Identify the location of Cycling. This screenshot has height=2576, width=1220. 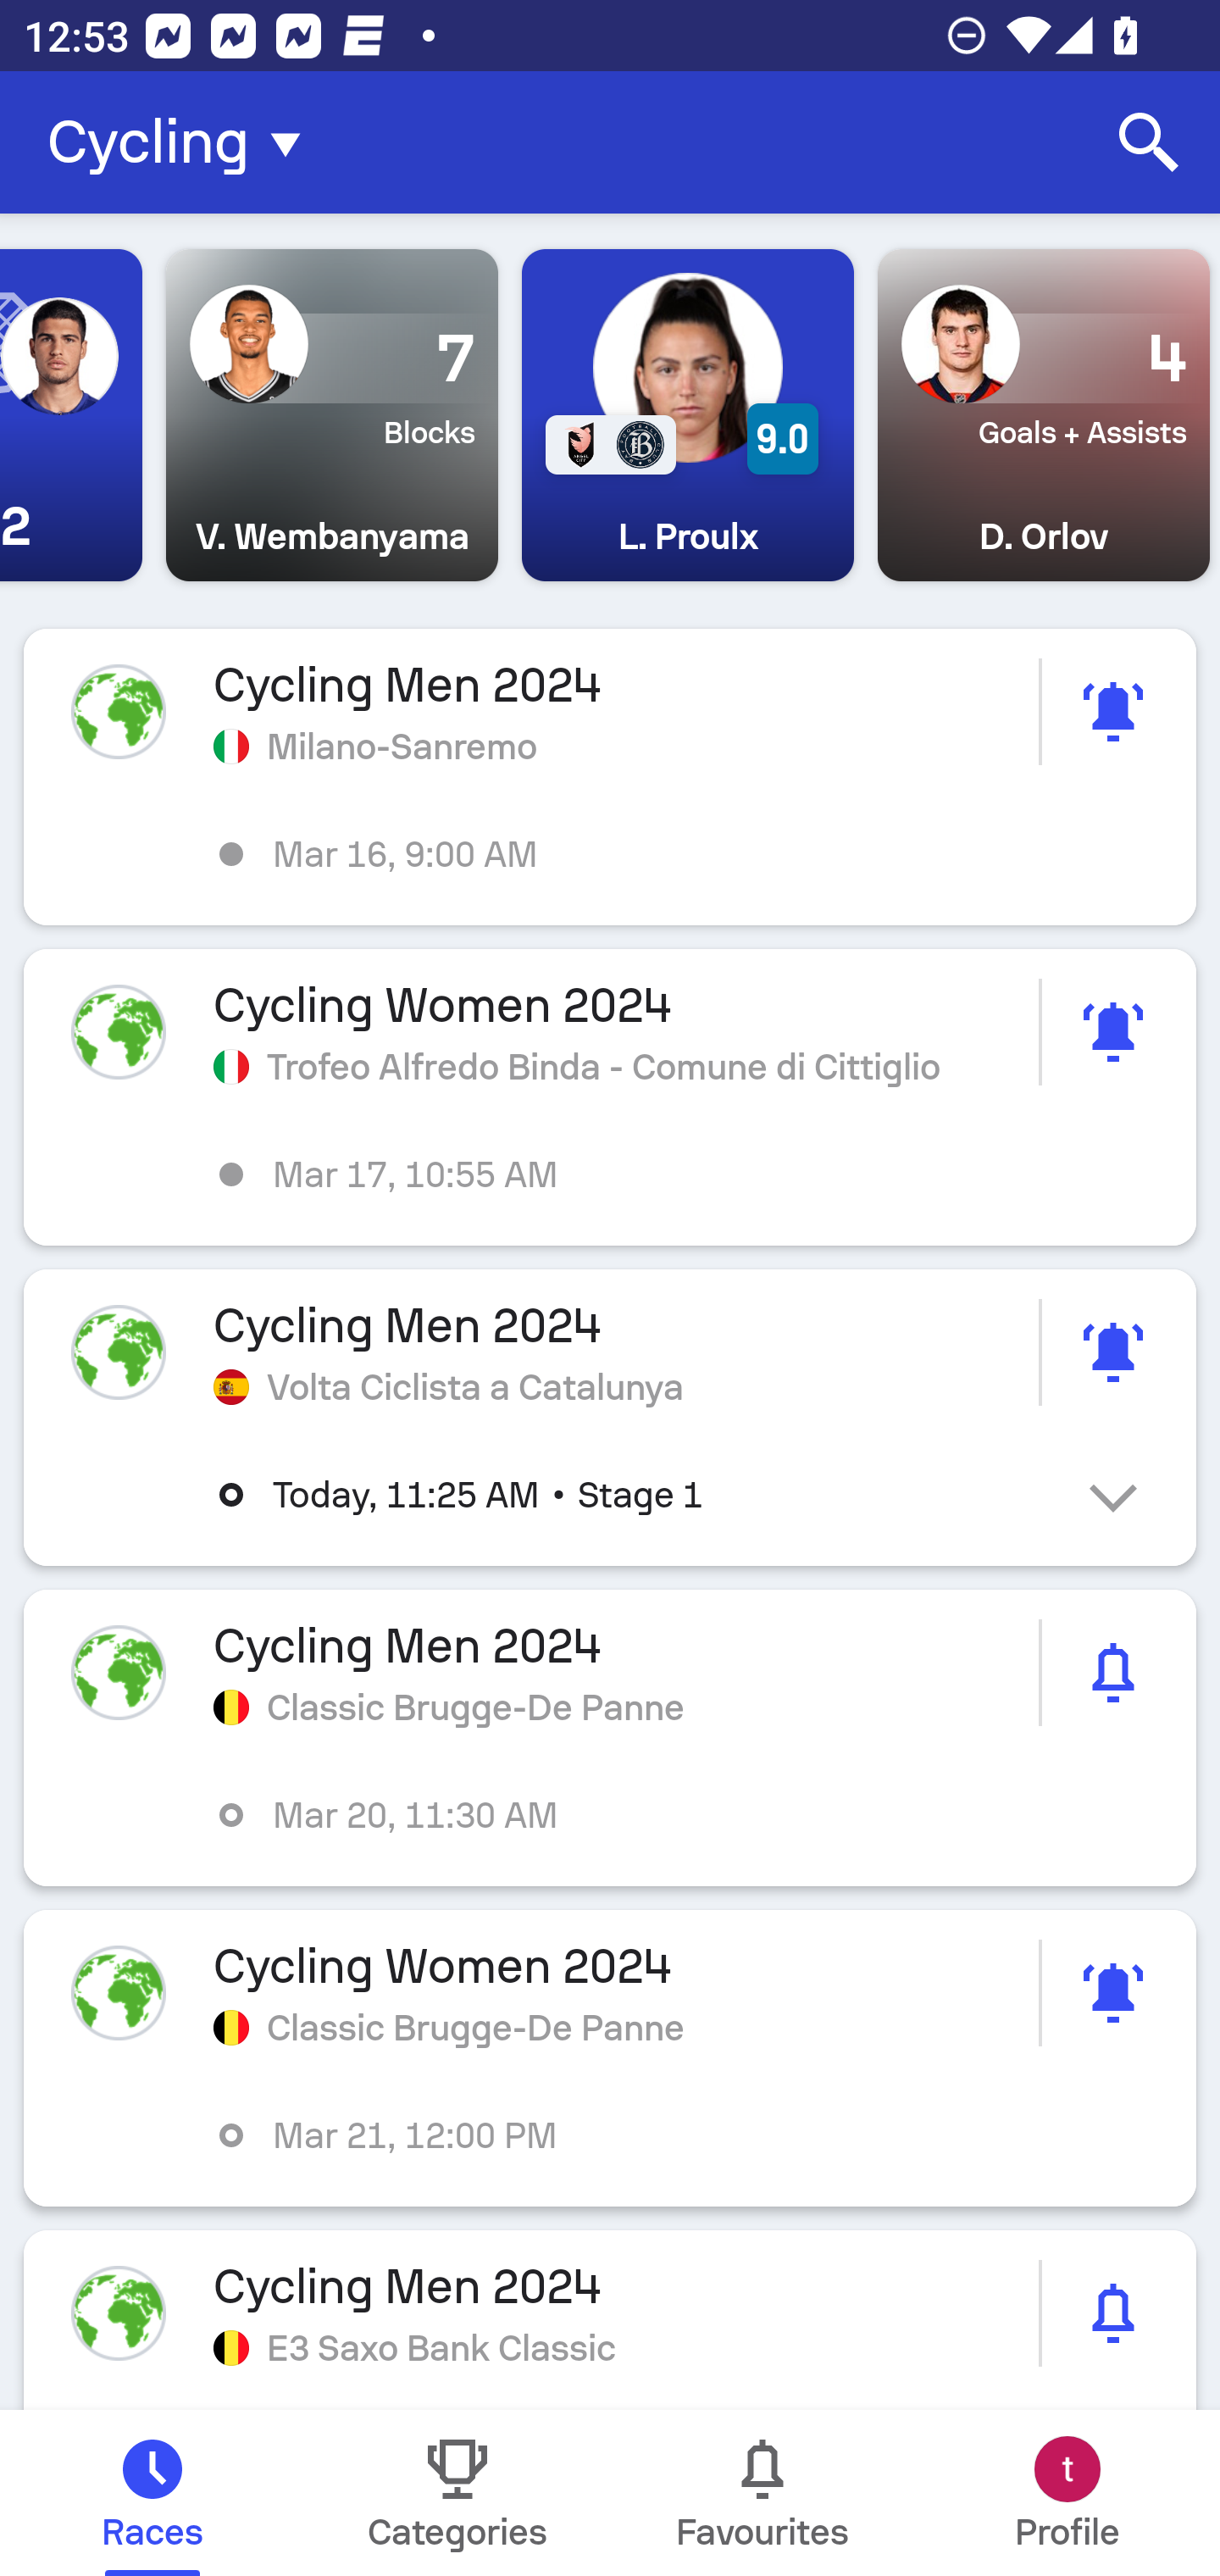
(184, 142).